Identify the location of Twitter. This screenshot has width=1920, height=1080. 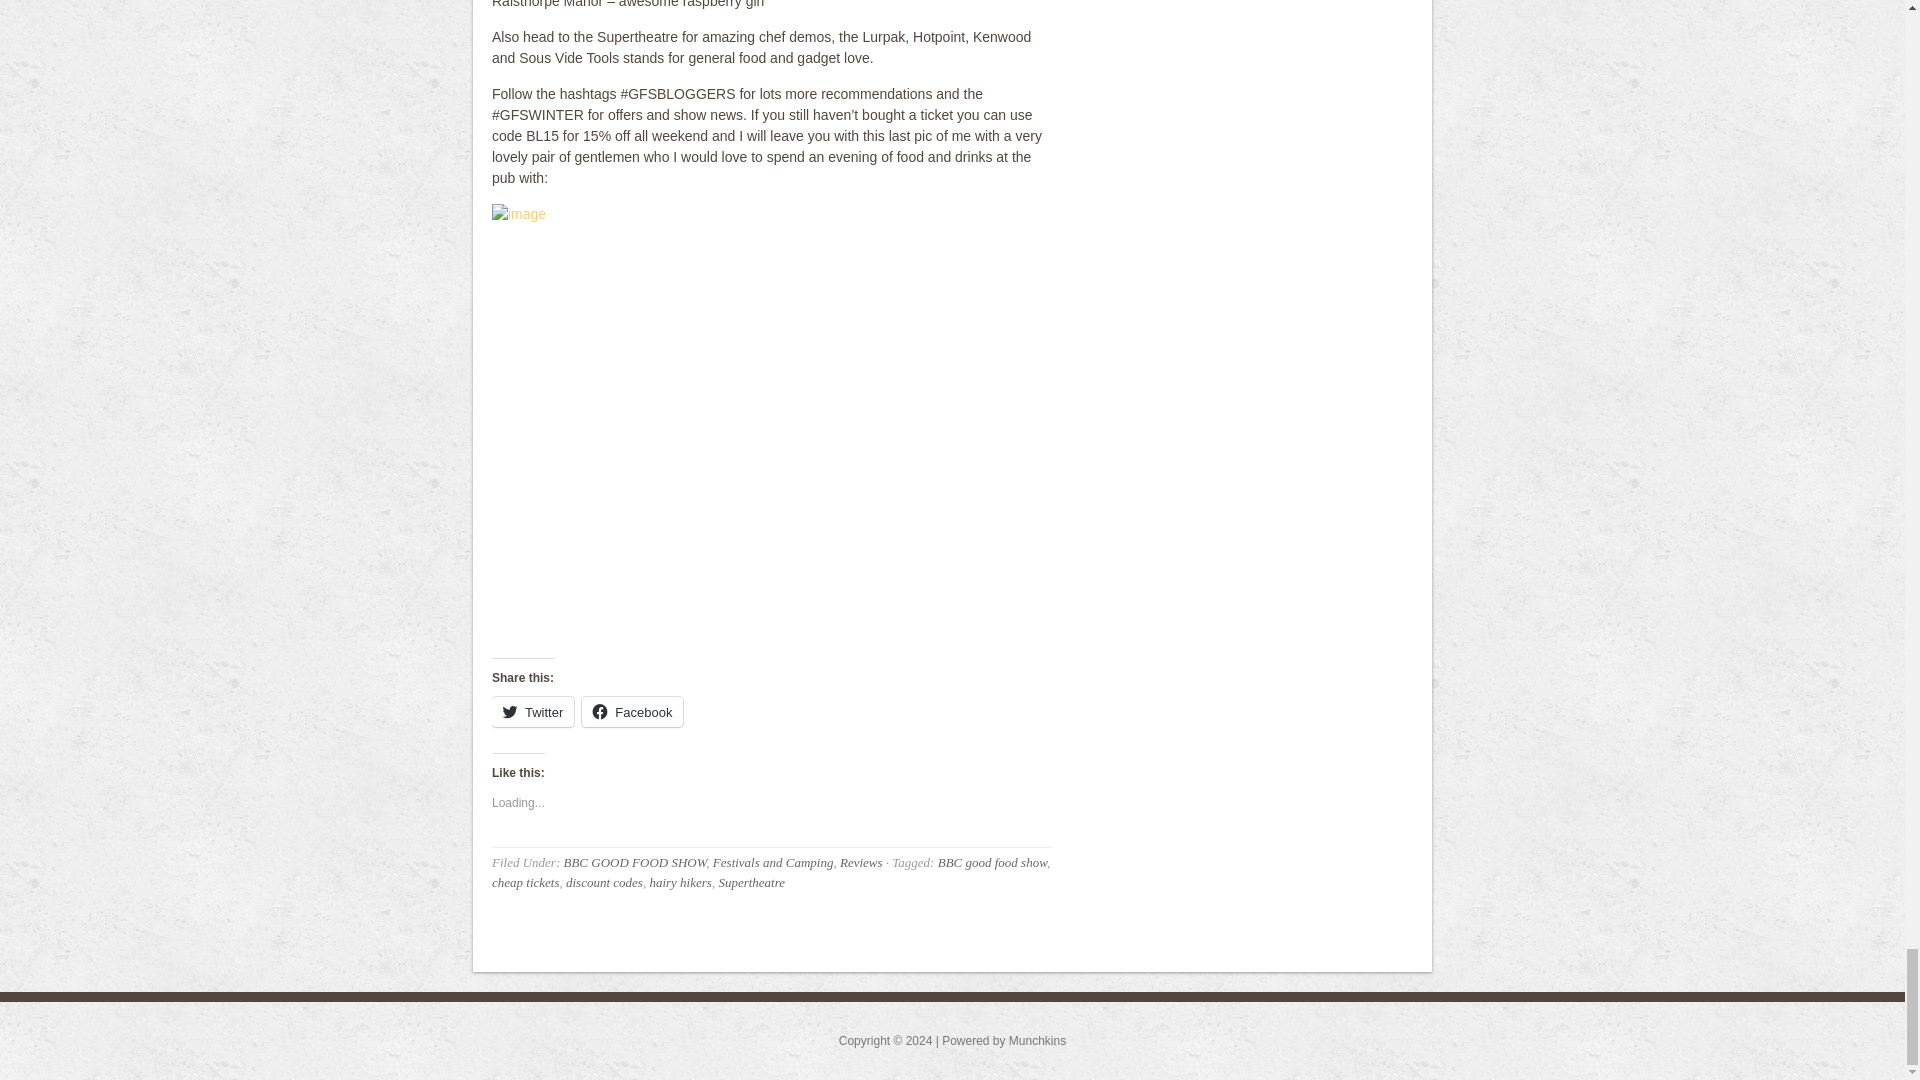
(532, 711).